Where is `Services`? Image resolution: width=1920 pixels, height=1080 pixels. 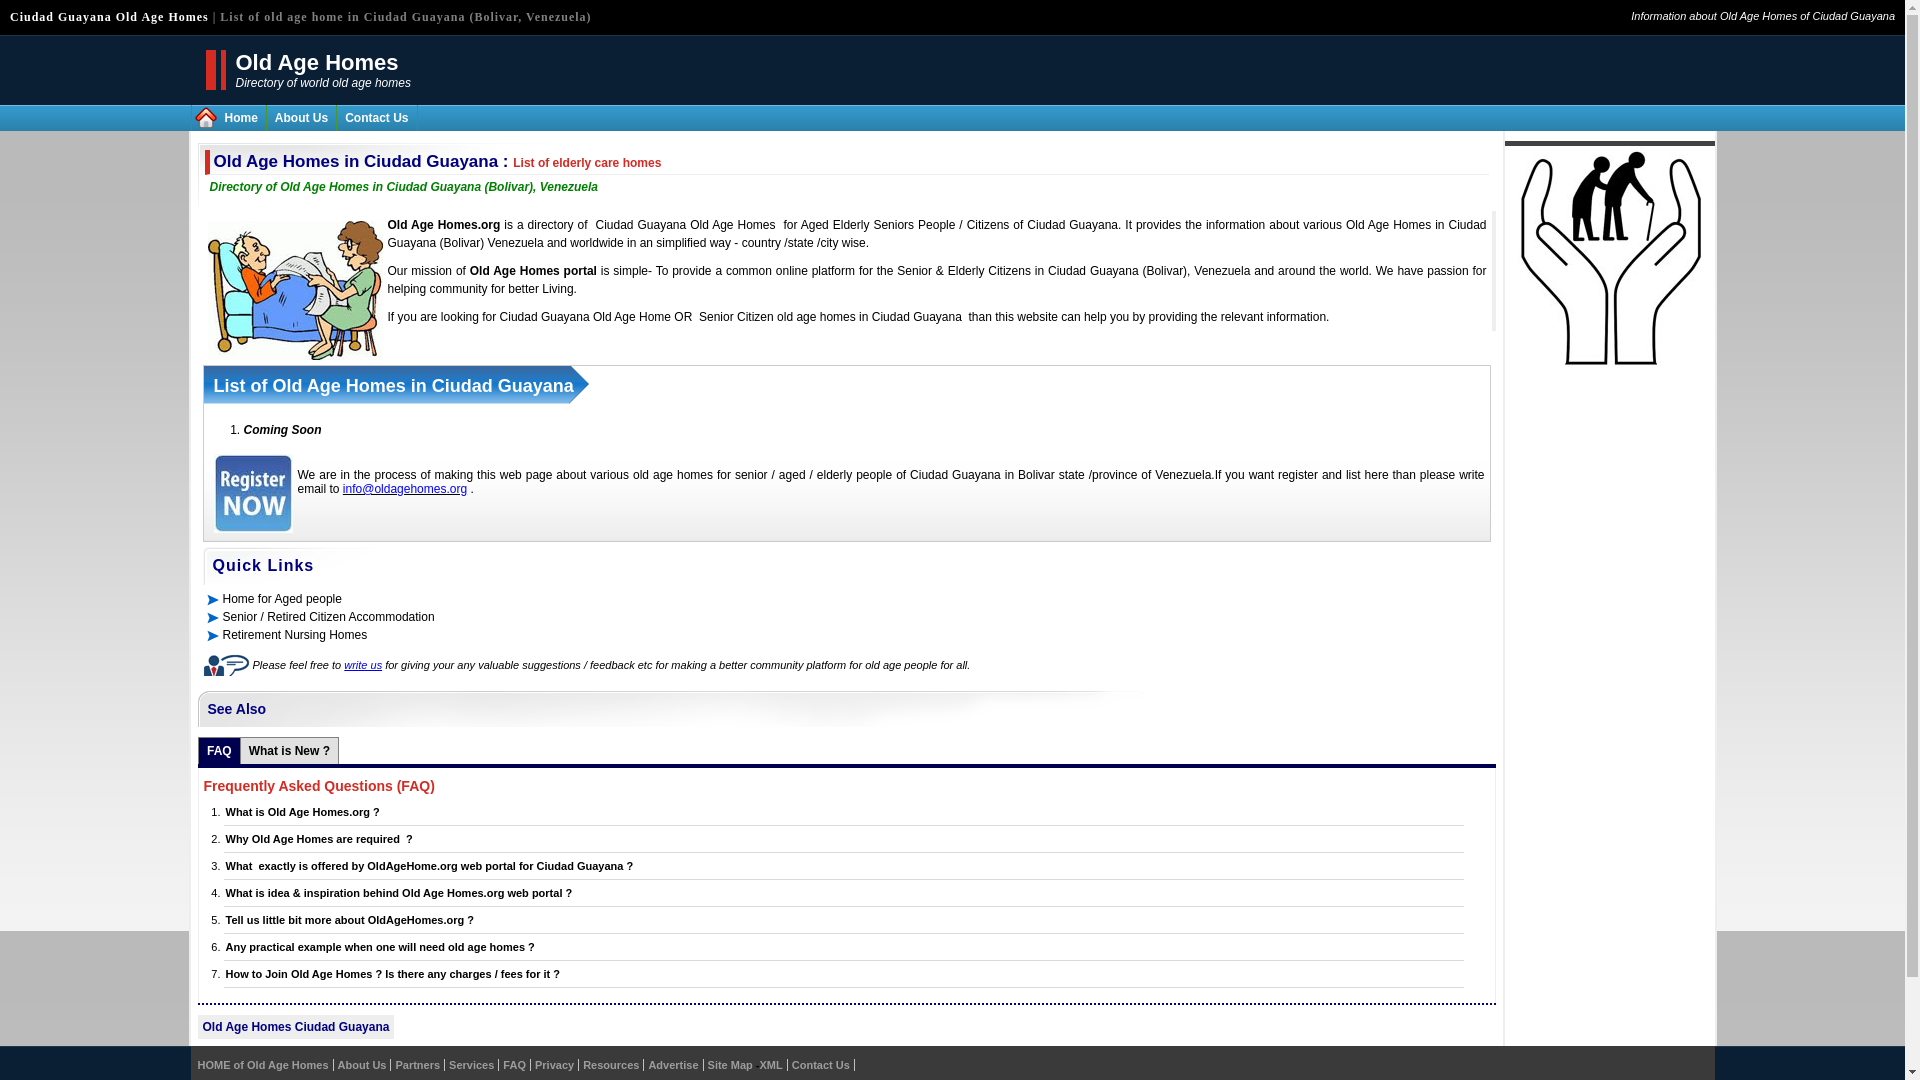
Services is located at coordinates (471, 1065).